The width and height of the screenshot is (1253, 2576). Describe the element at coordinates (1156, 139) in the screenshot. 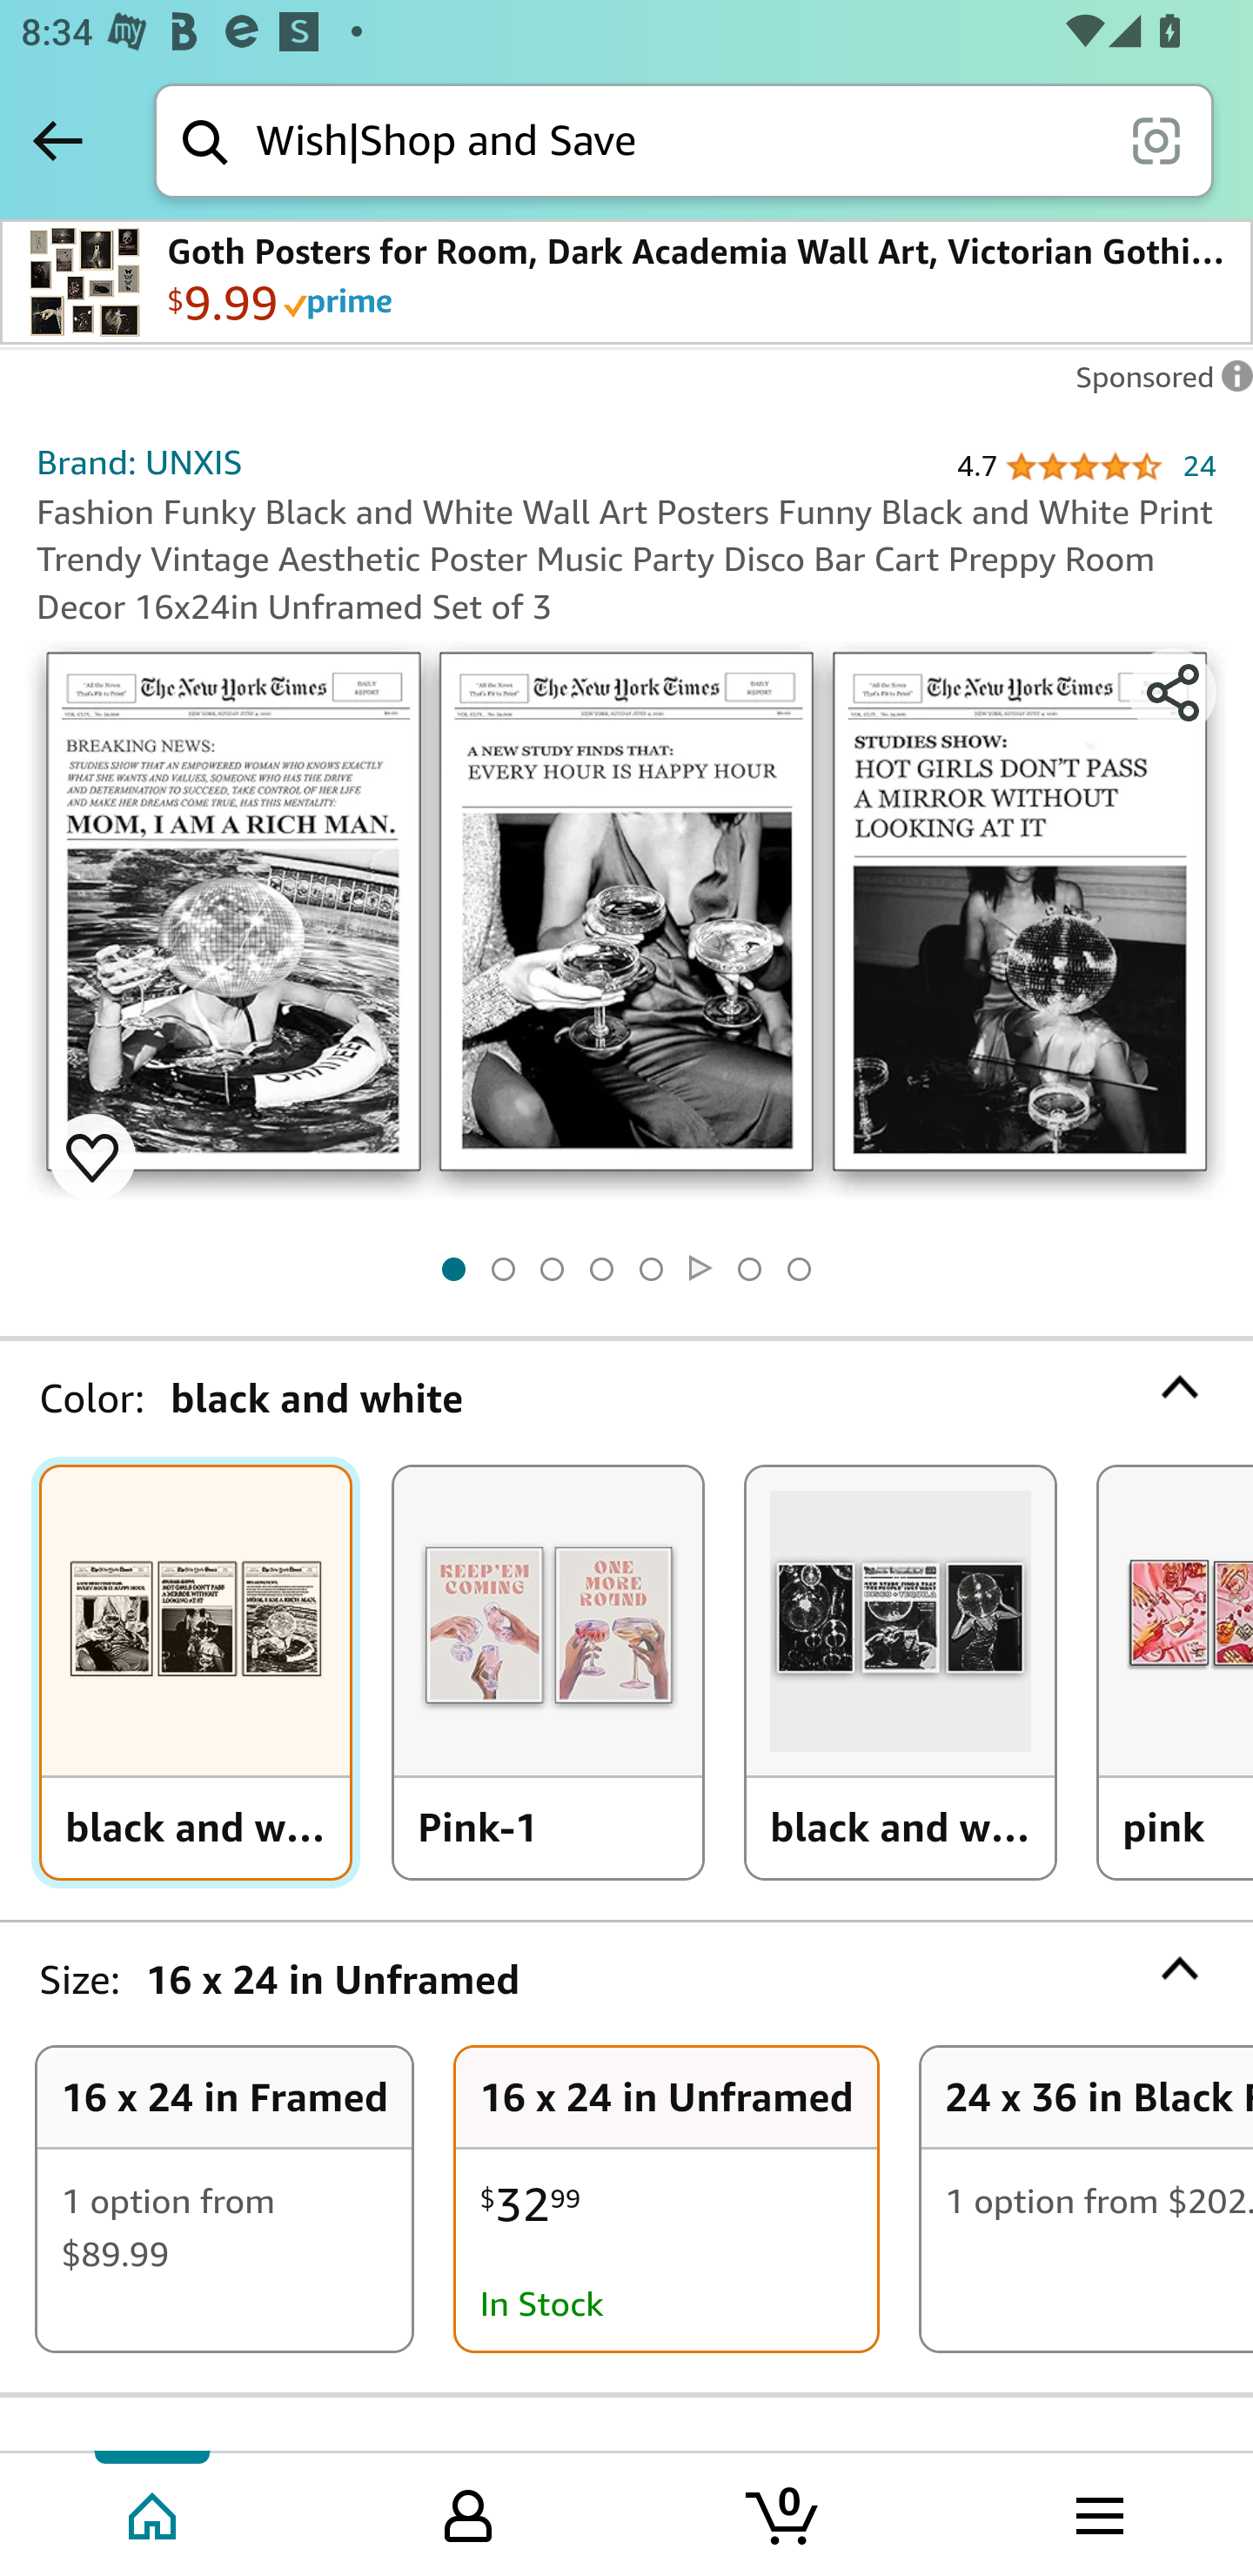

I see `scan it` at that location.